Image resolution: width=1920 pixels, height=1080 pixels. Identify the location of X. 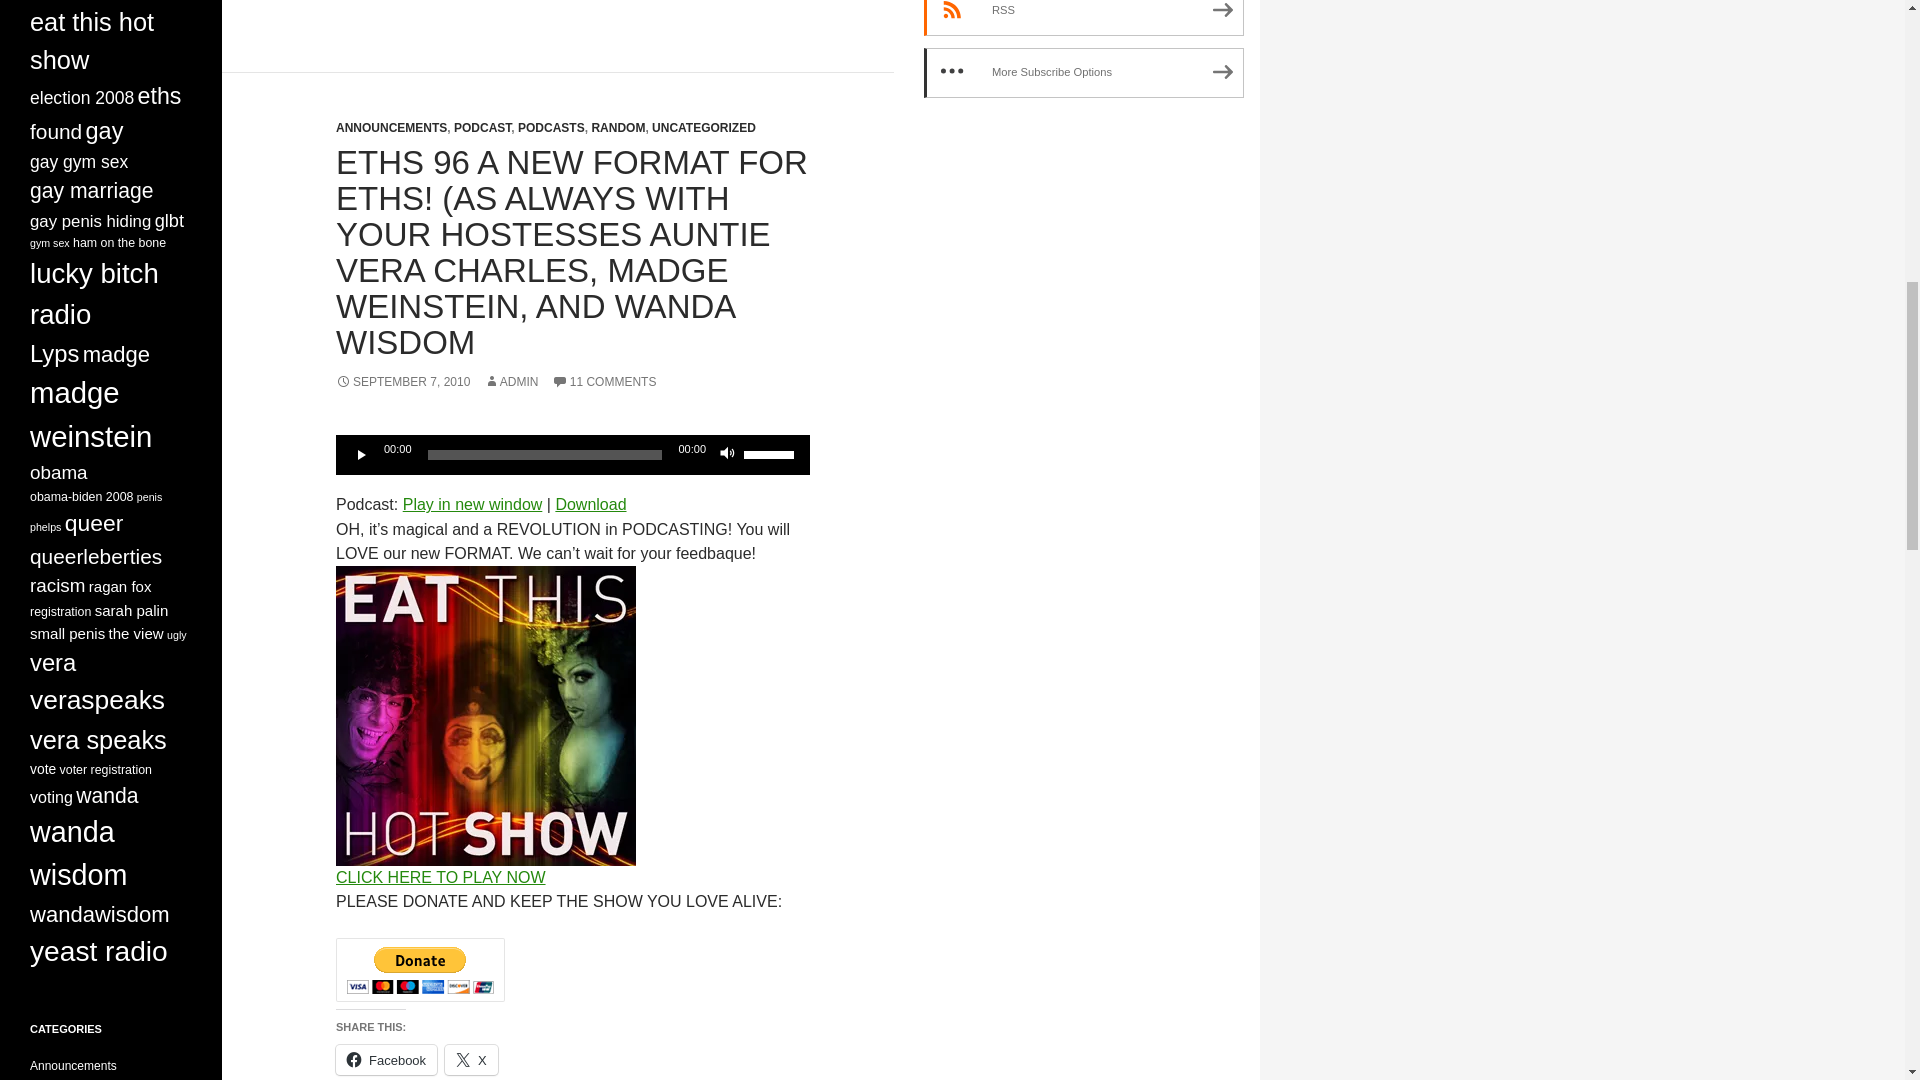
(471, 1060).